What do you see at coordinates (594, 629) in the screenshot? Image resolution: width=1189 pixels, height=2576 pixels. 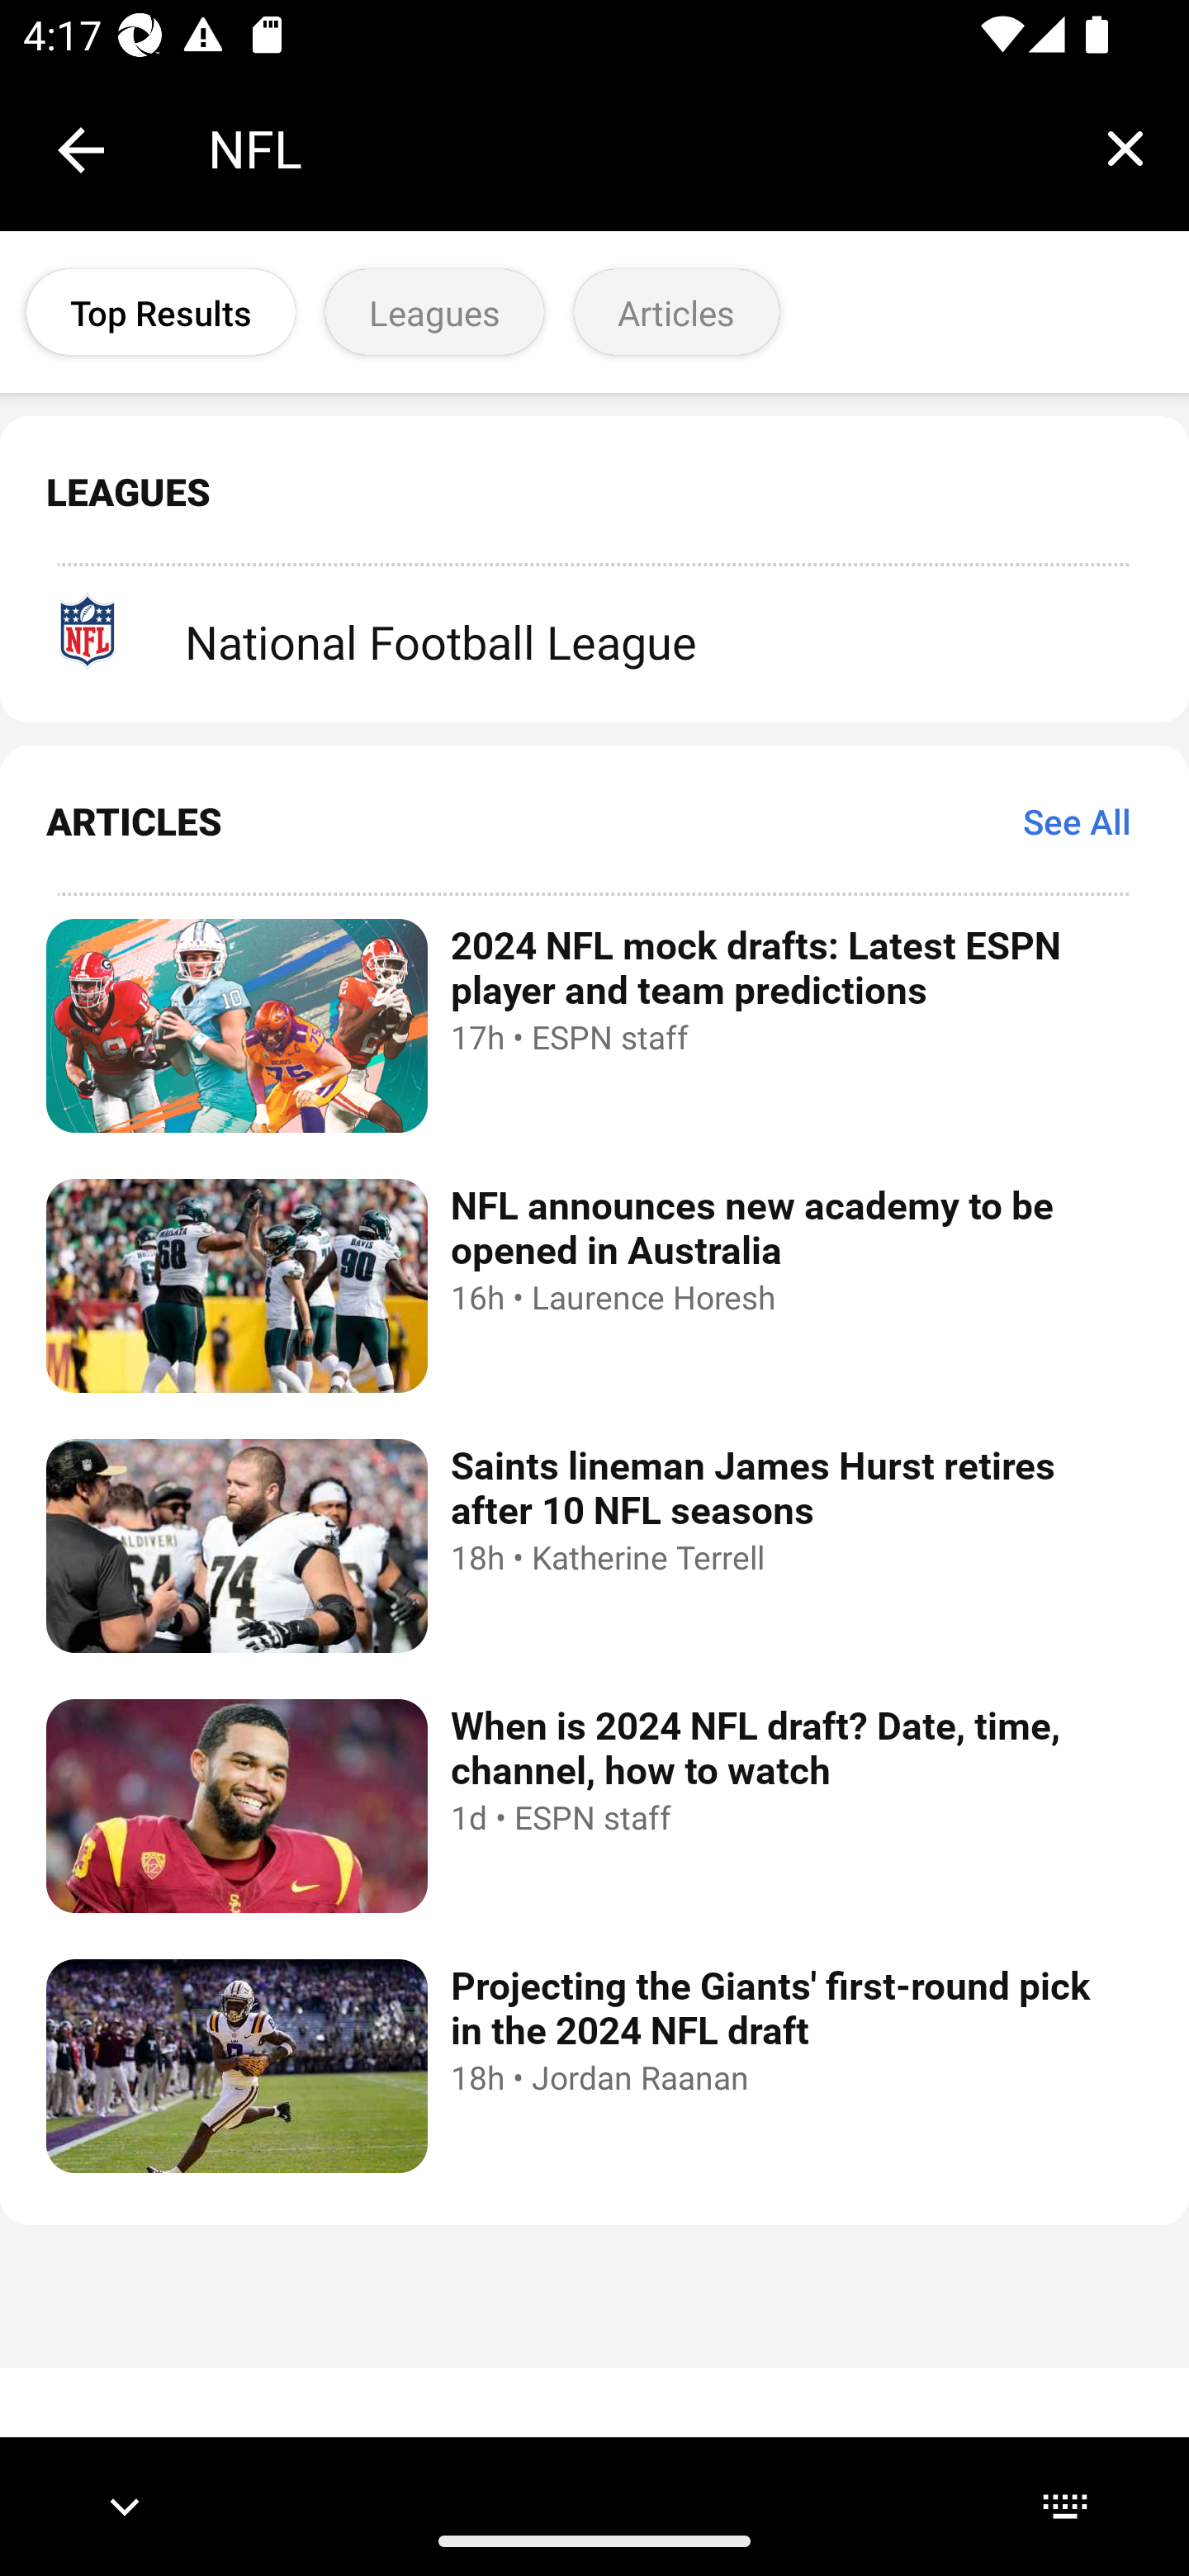 I see `National Football League` at bounding box center [594, 629].